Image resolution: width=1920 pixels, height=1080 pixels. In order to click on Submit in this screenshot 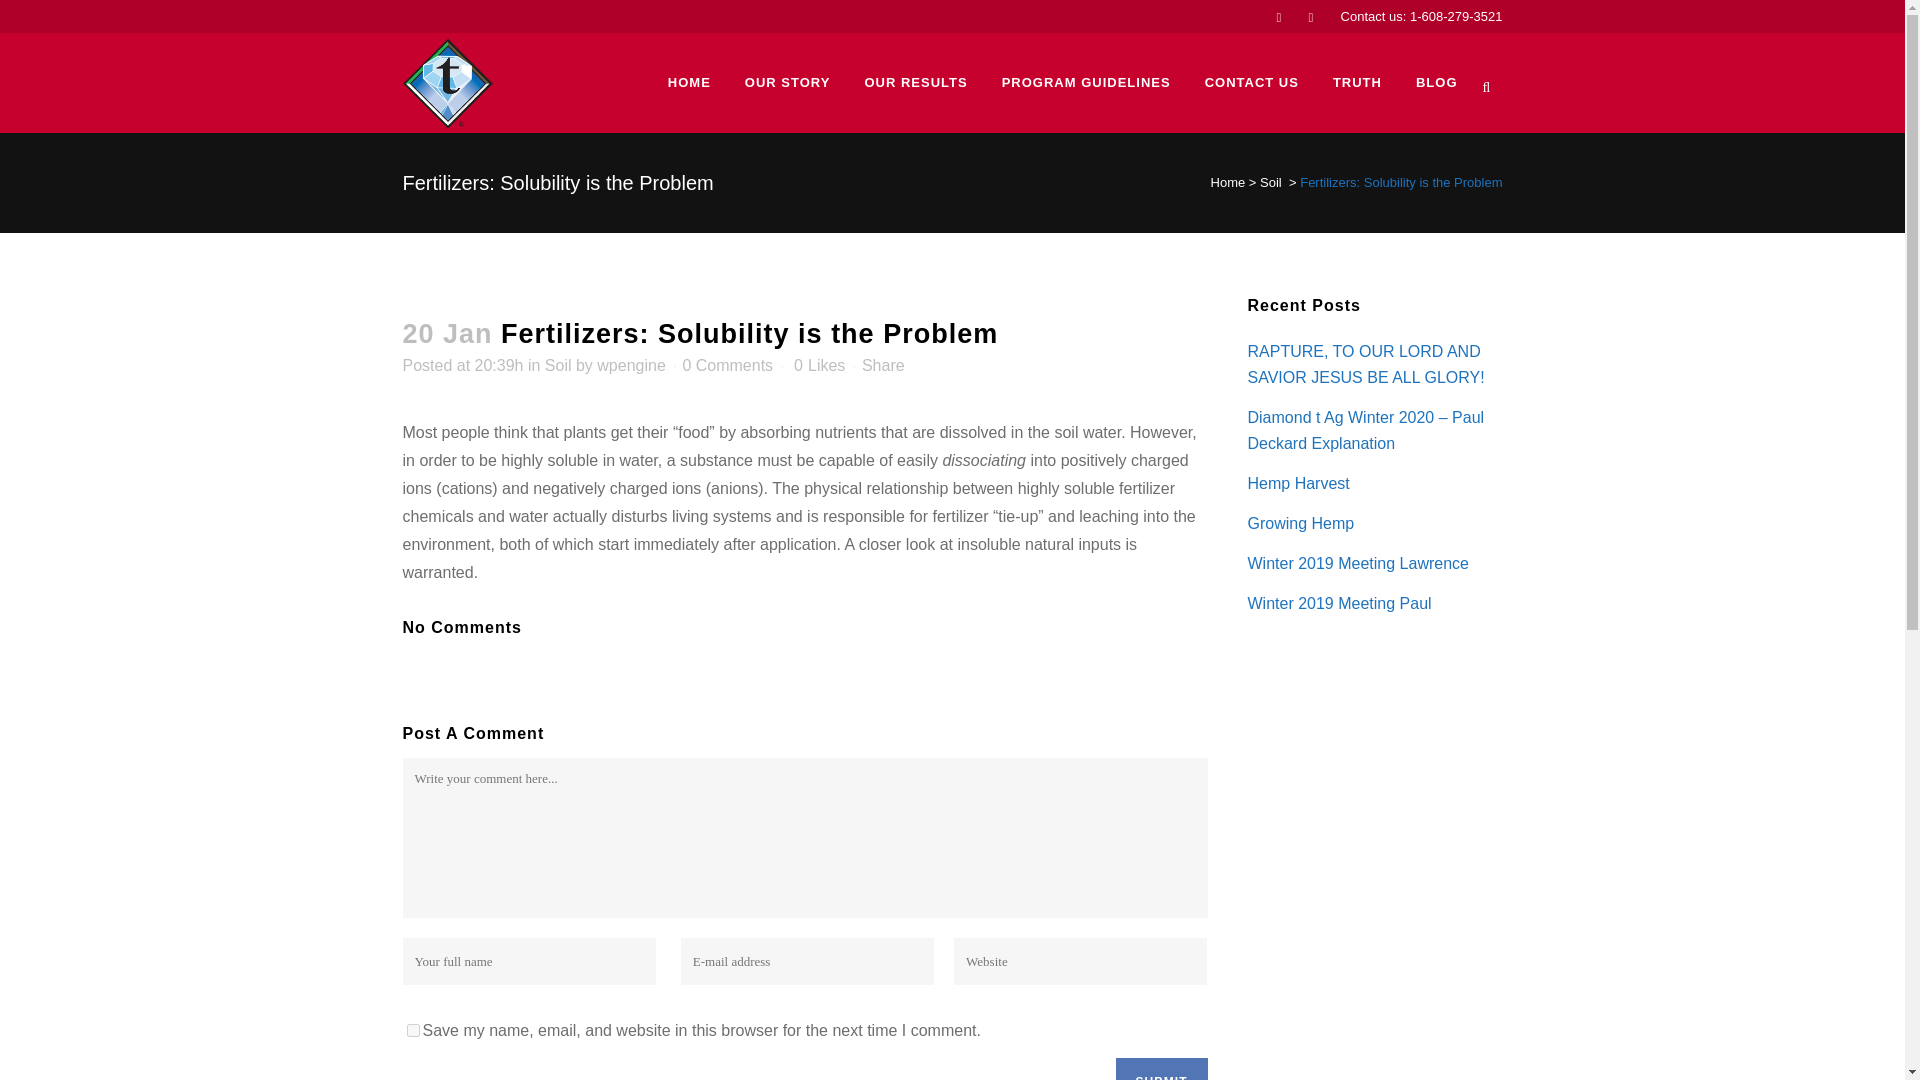, I will do `click(1161, 1069)`.